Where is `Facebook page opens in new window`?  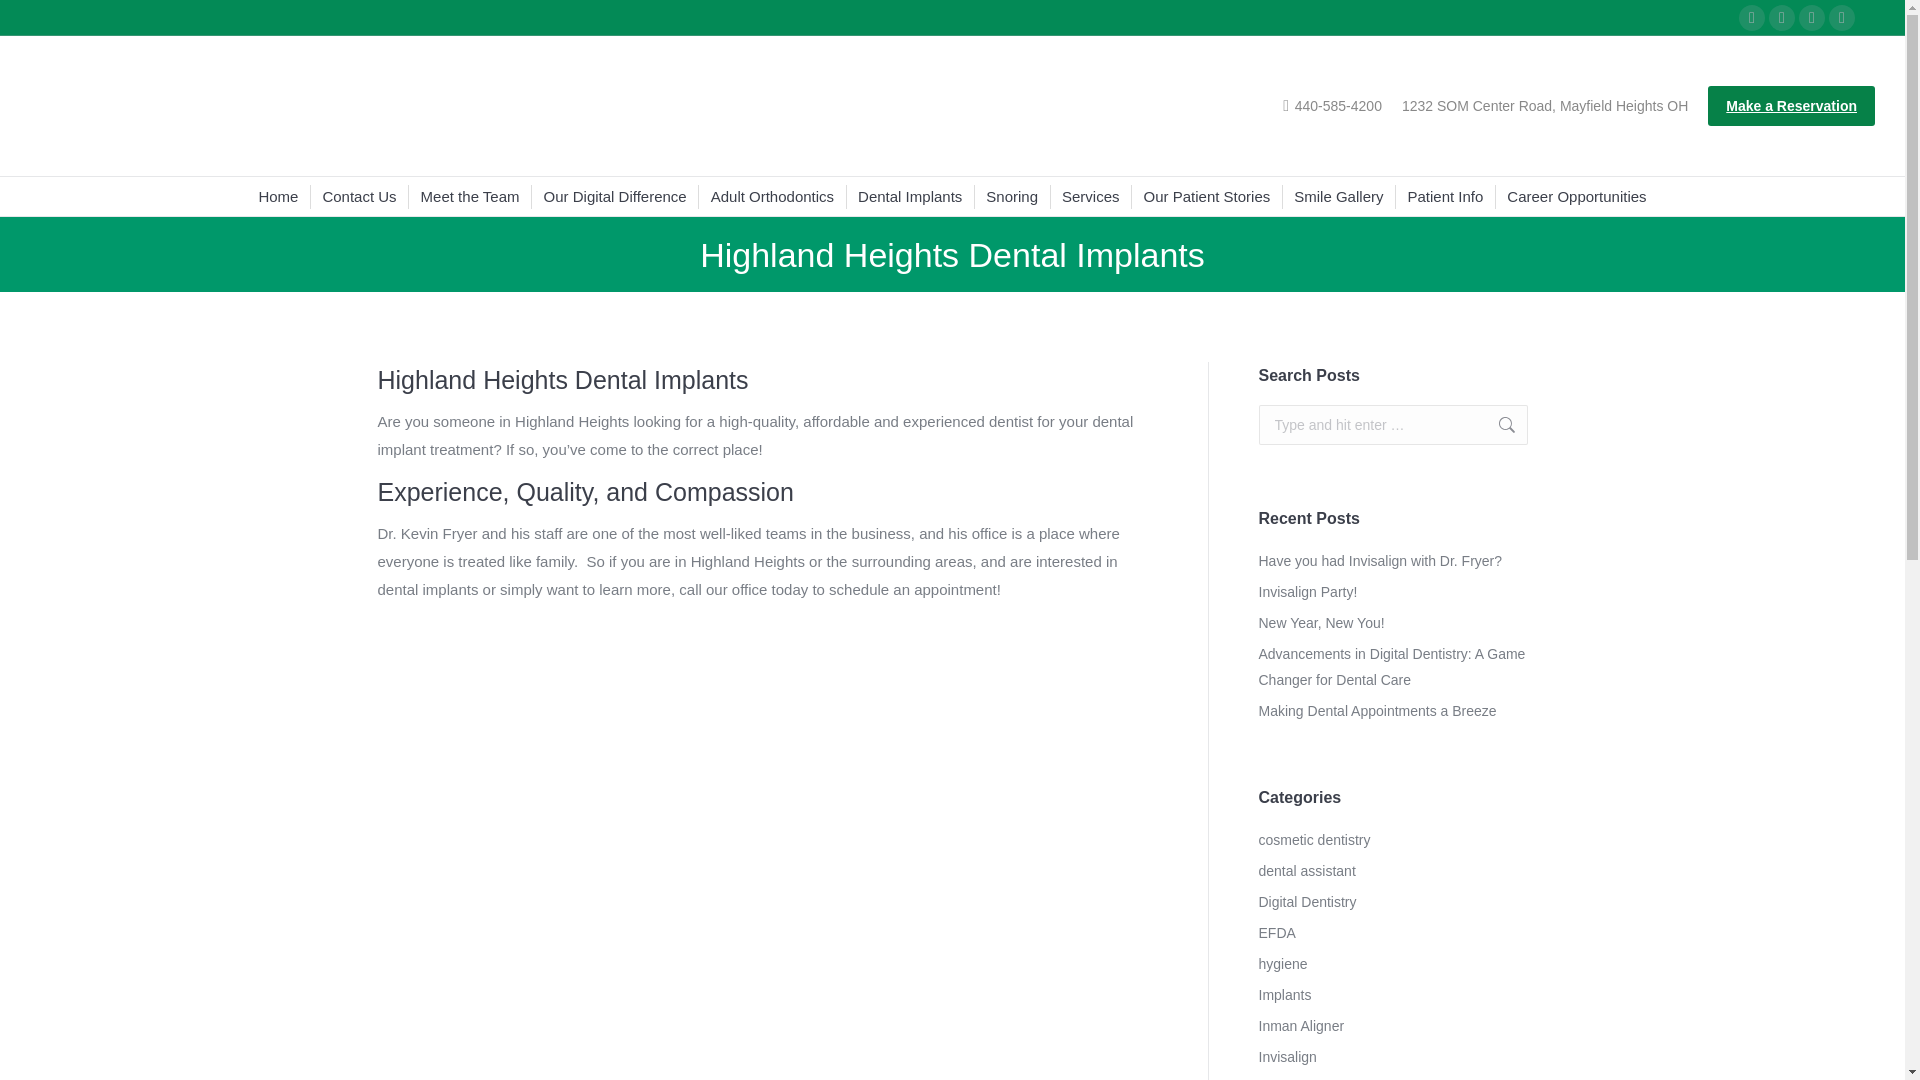 Facebook page opens in new window is located at coordinates (1752, 18).